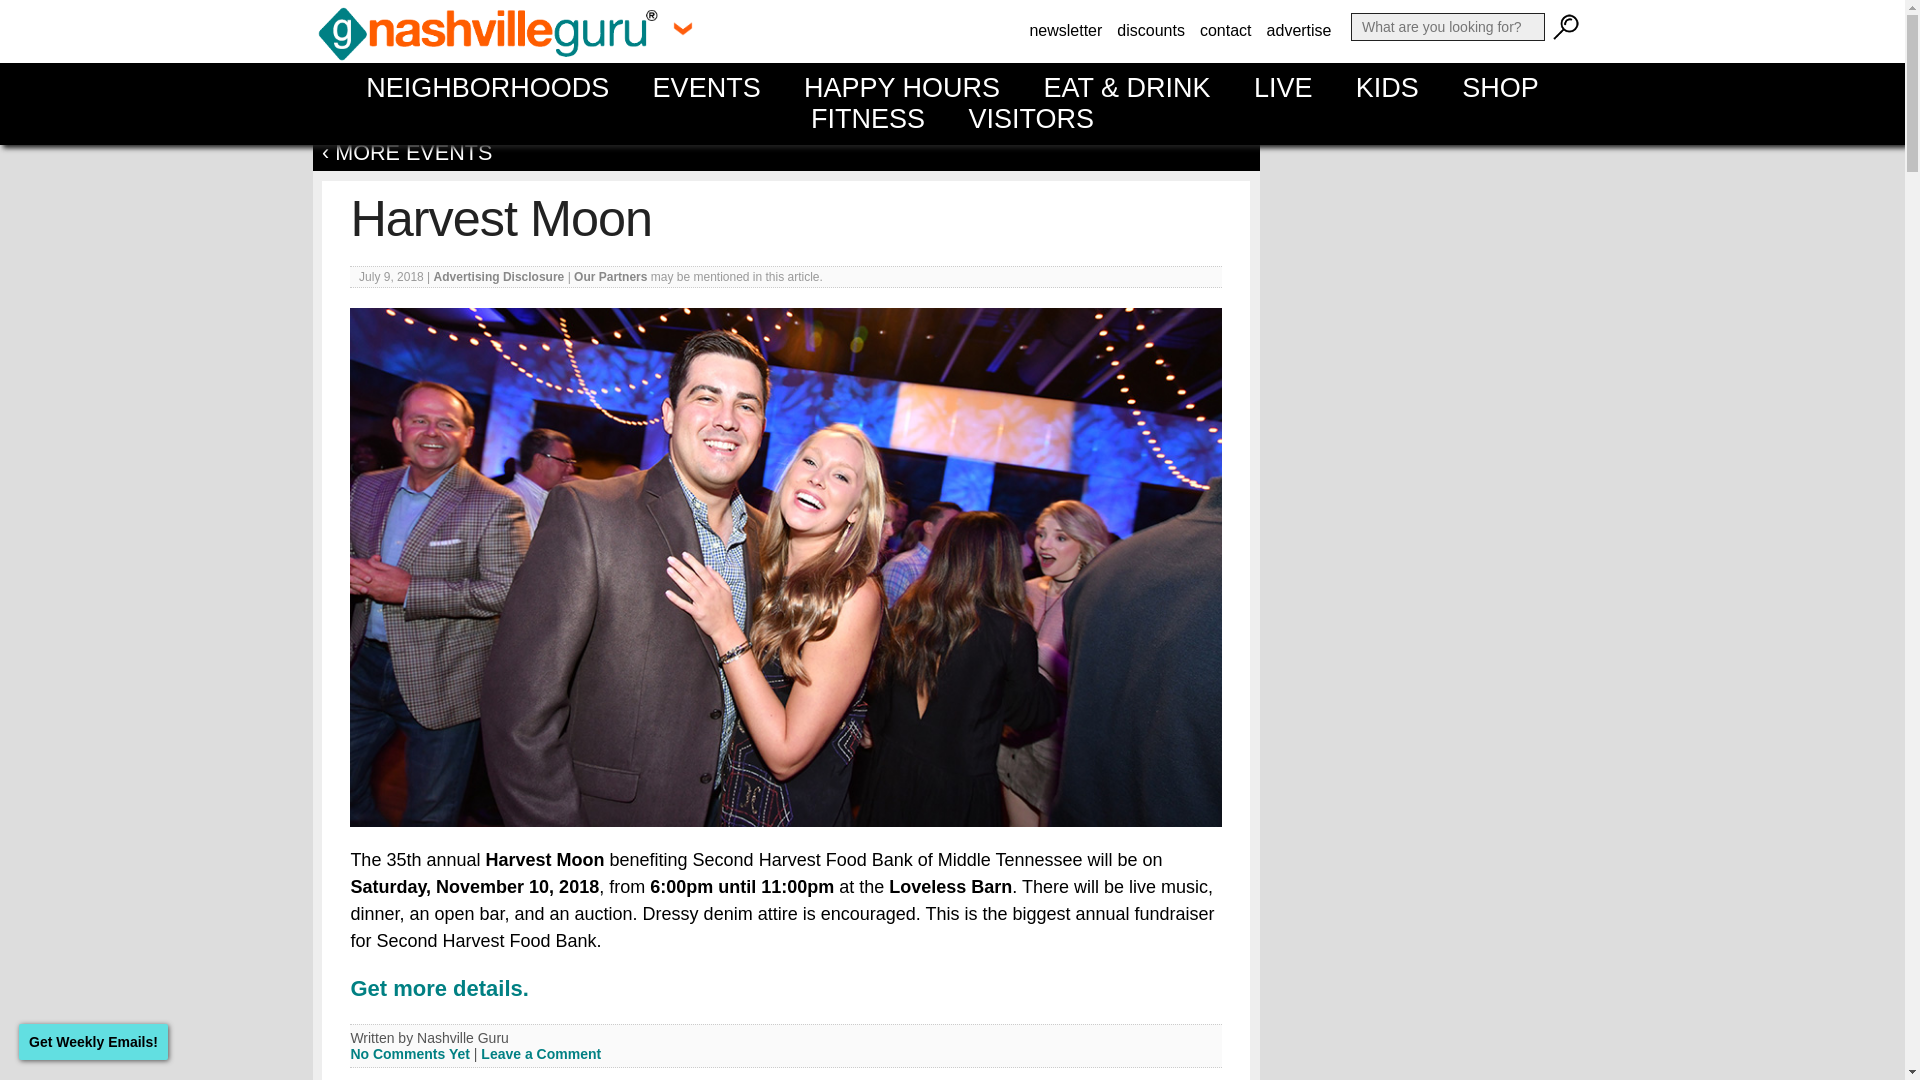 The width and height of the screenshot is (1920, 1080). Describe the element at coordinates (1387, 88) in the screenshot. I see `KIDS` at that location.